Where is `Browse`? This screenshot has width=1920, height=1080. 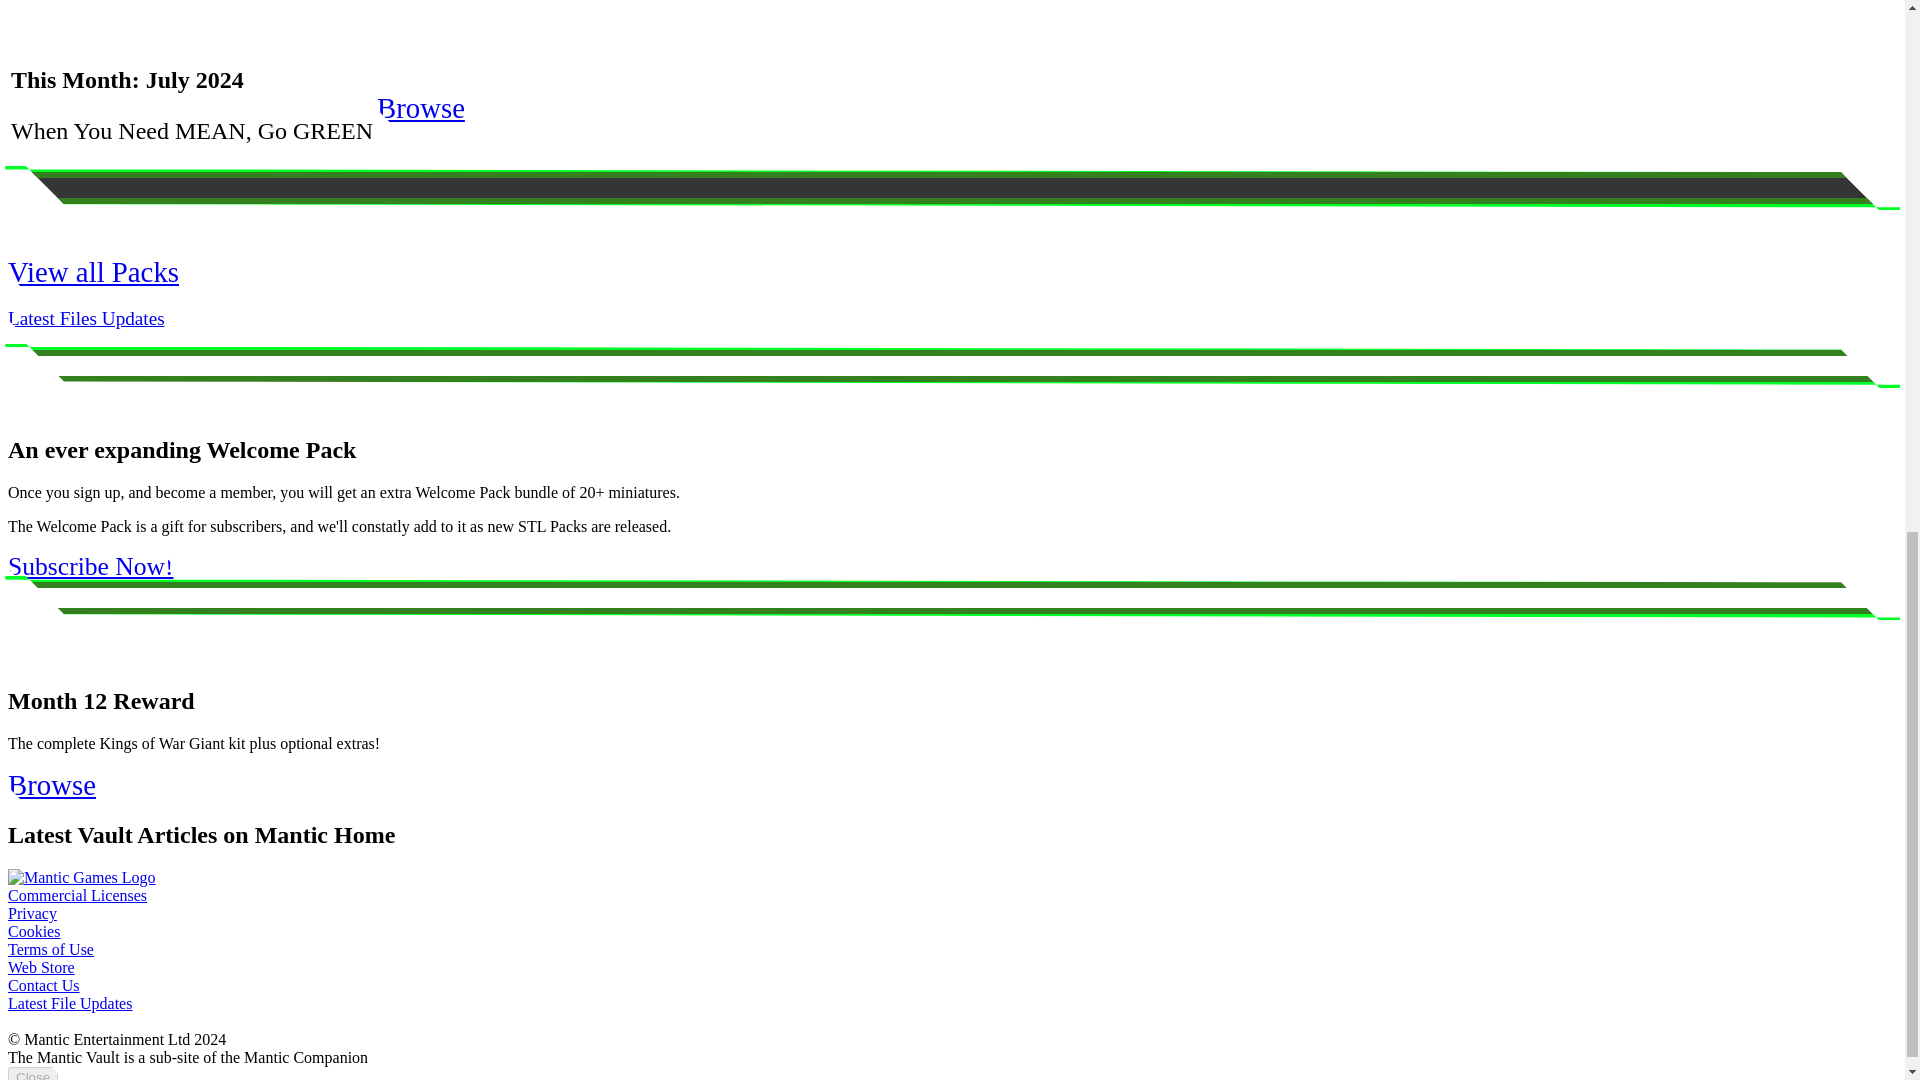 Browse is located at coordinates (420, 108).